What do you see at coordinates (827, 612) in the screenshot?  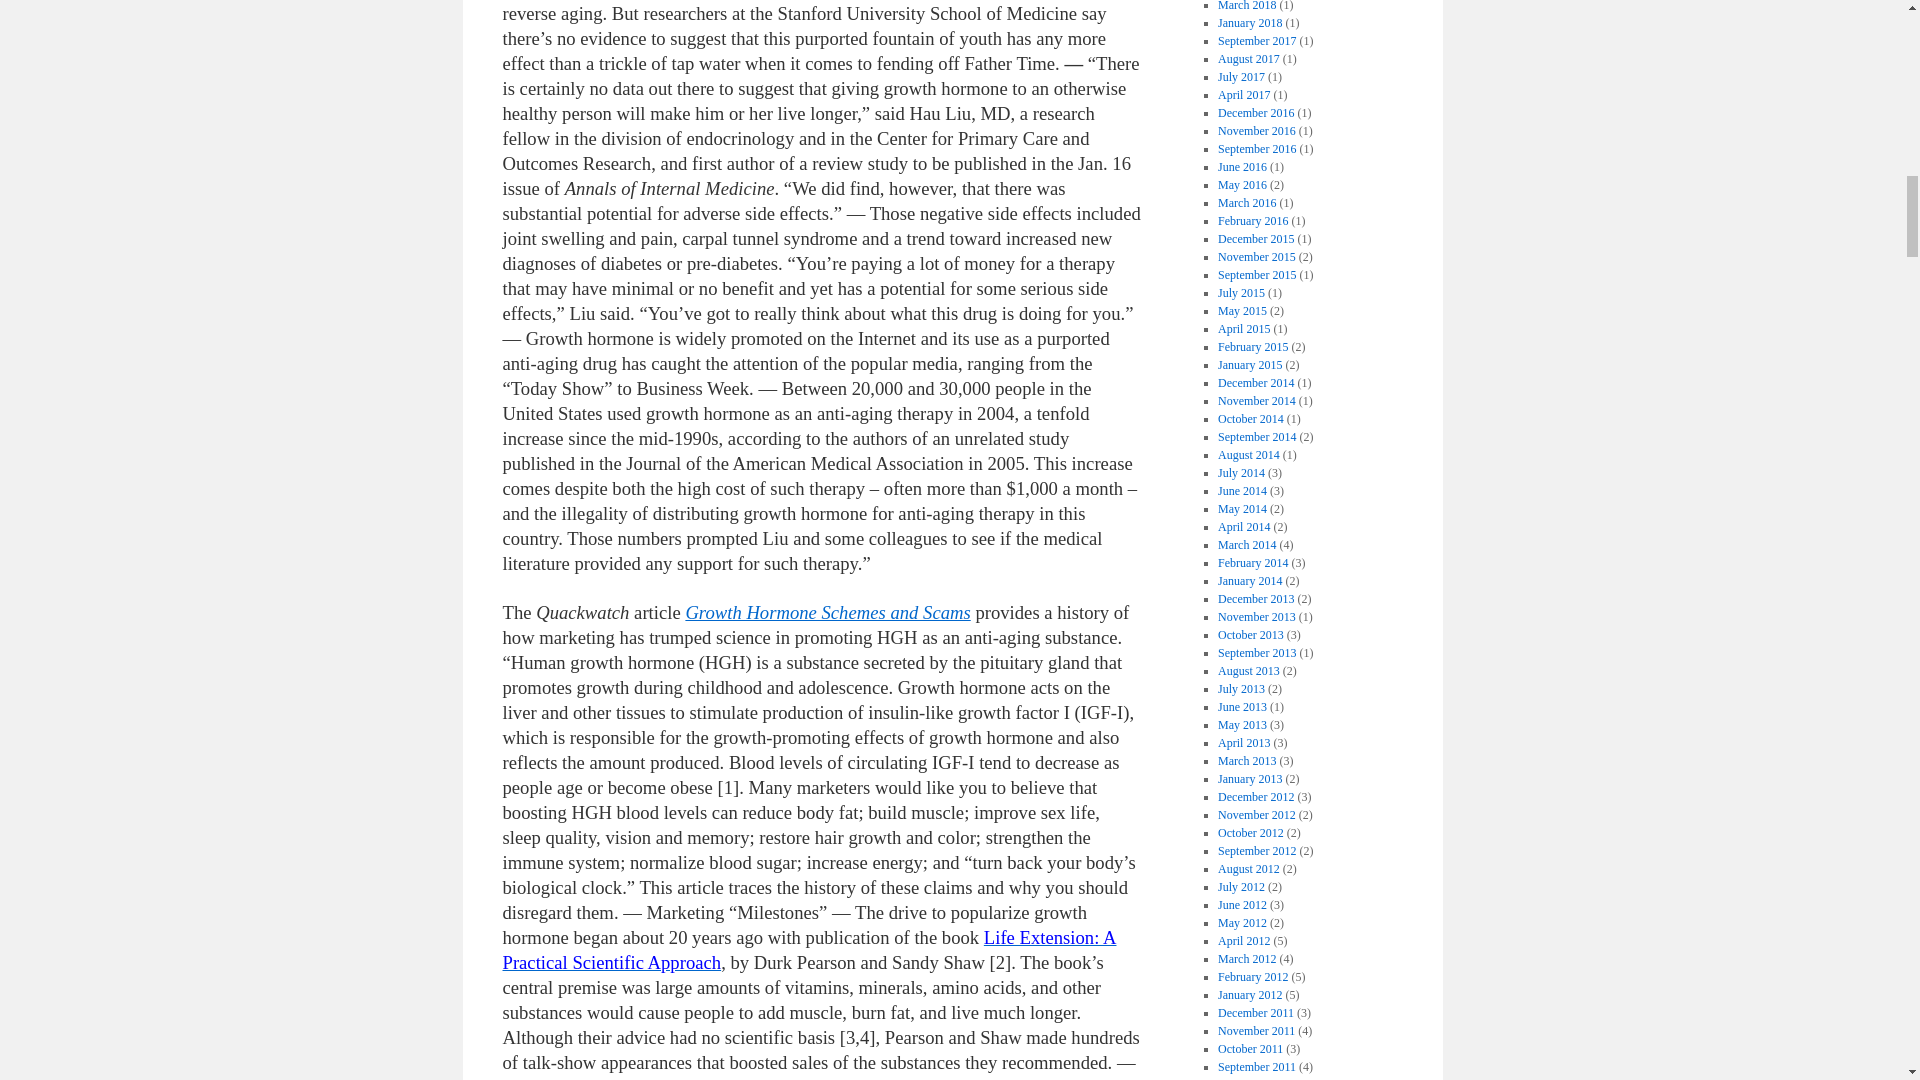 I see `Growth Hormone Schemes and Scams` at bounding box center [827, 612].